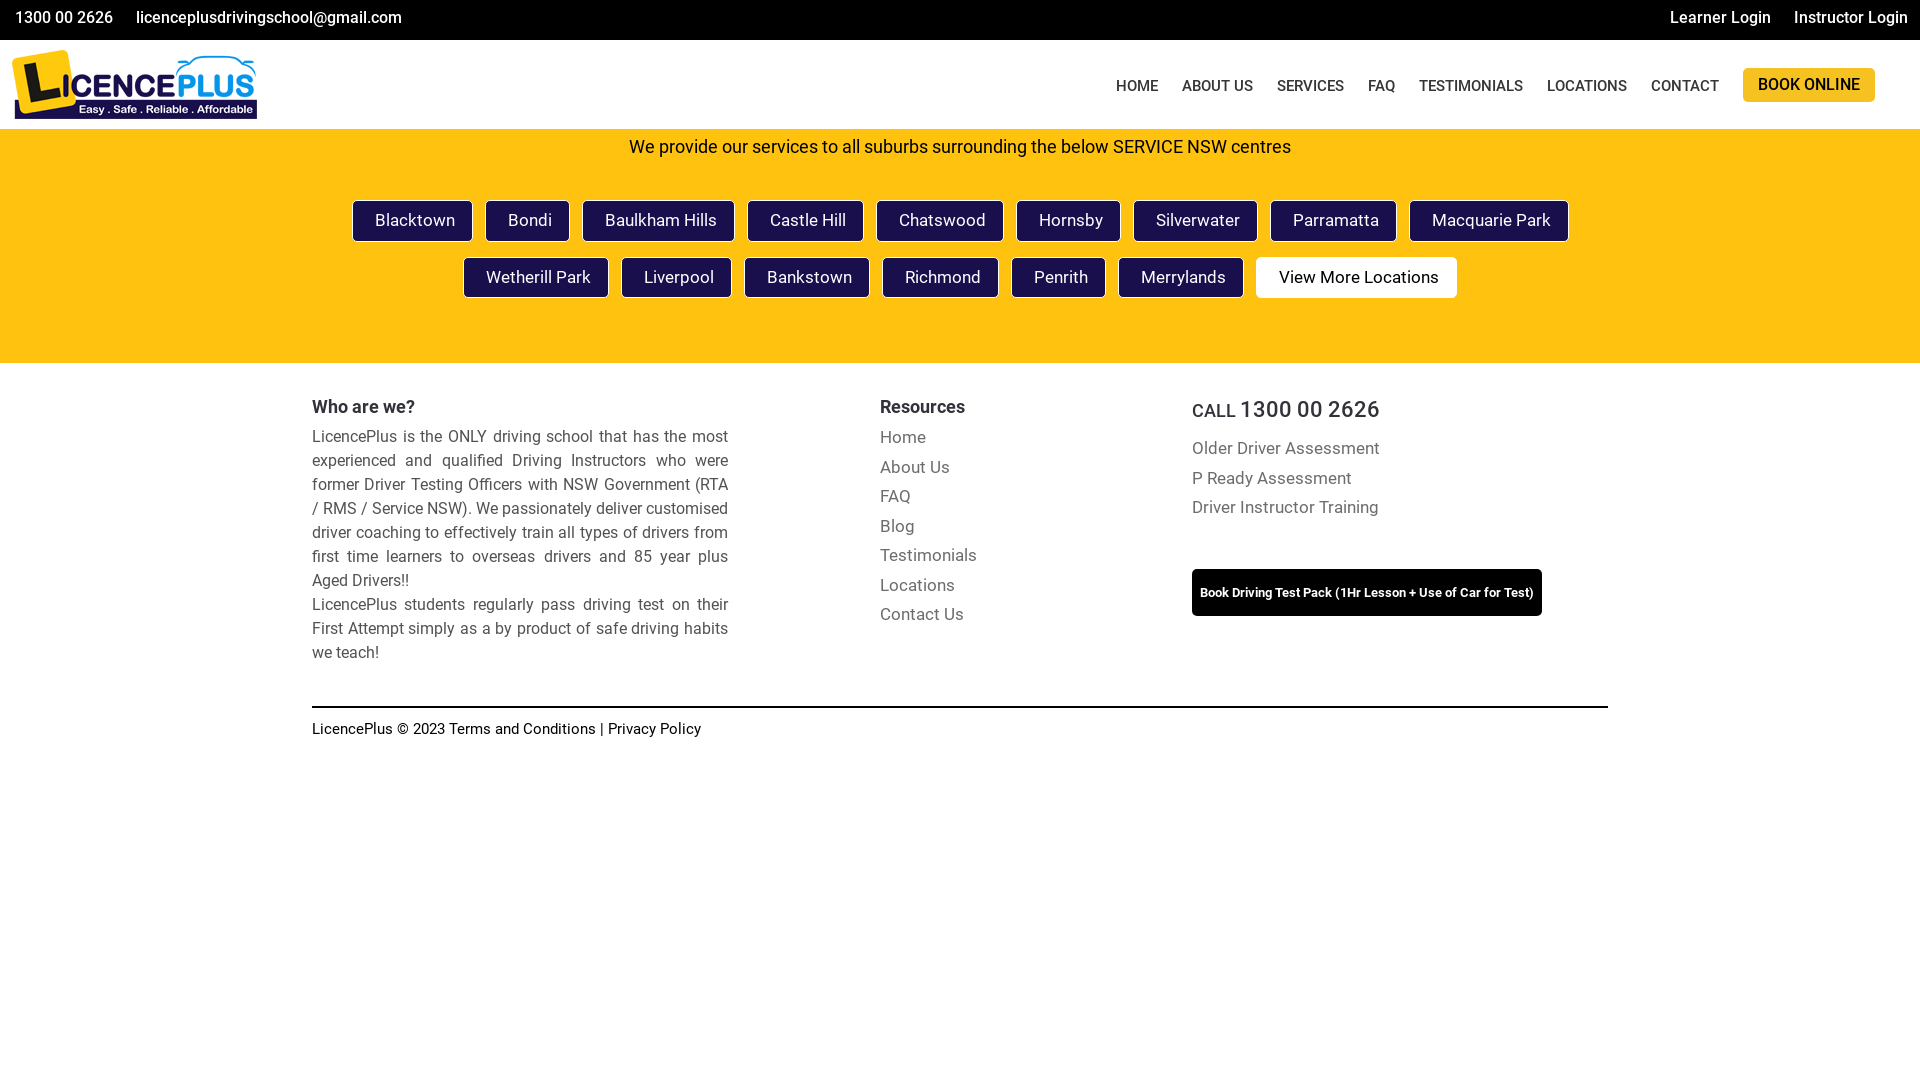 This screenshot has width=1920, height=1080. Describe the element at coordinates (1685, 86) in the screenshot. I see `CONTACT` at that location.